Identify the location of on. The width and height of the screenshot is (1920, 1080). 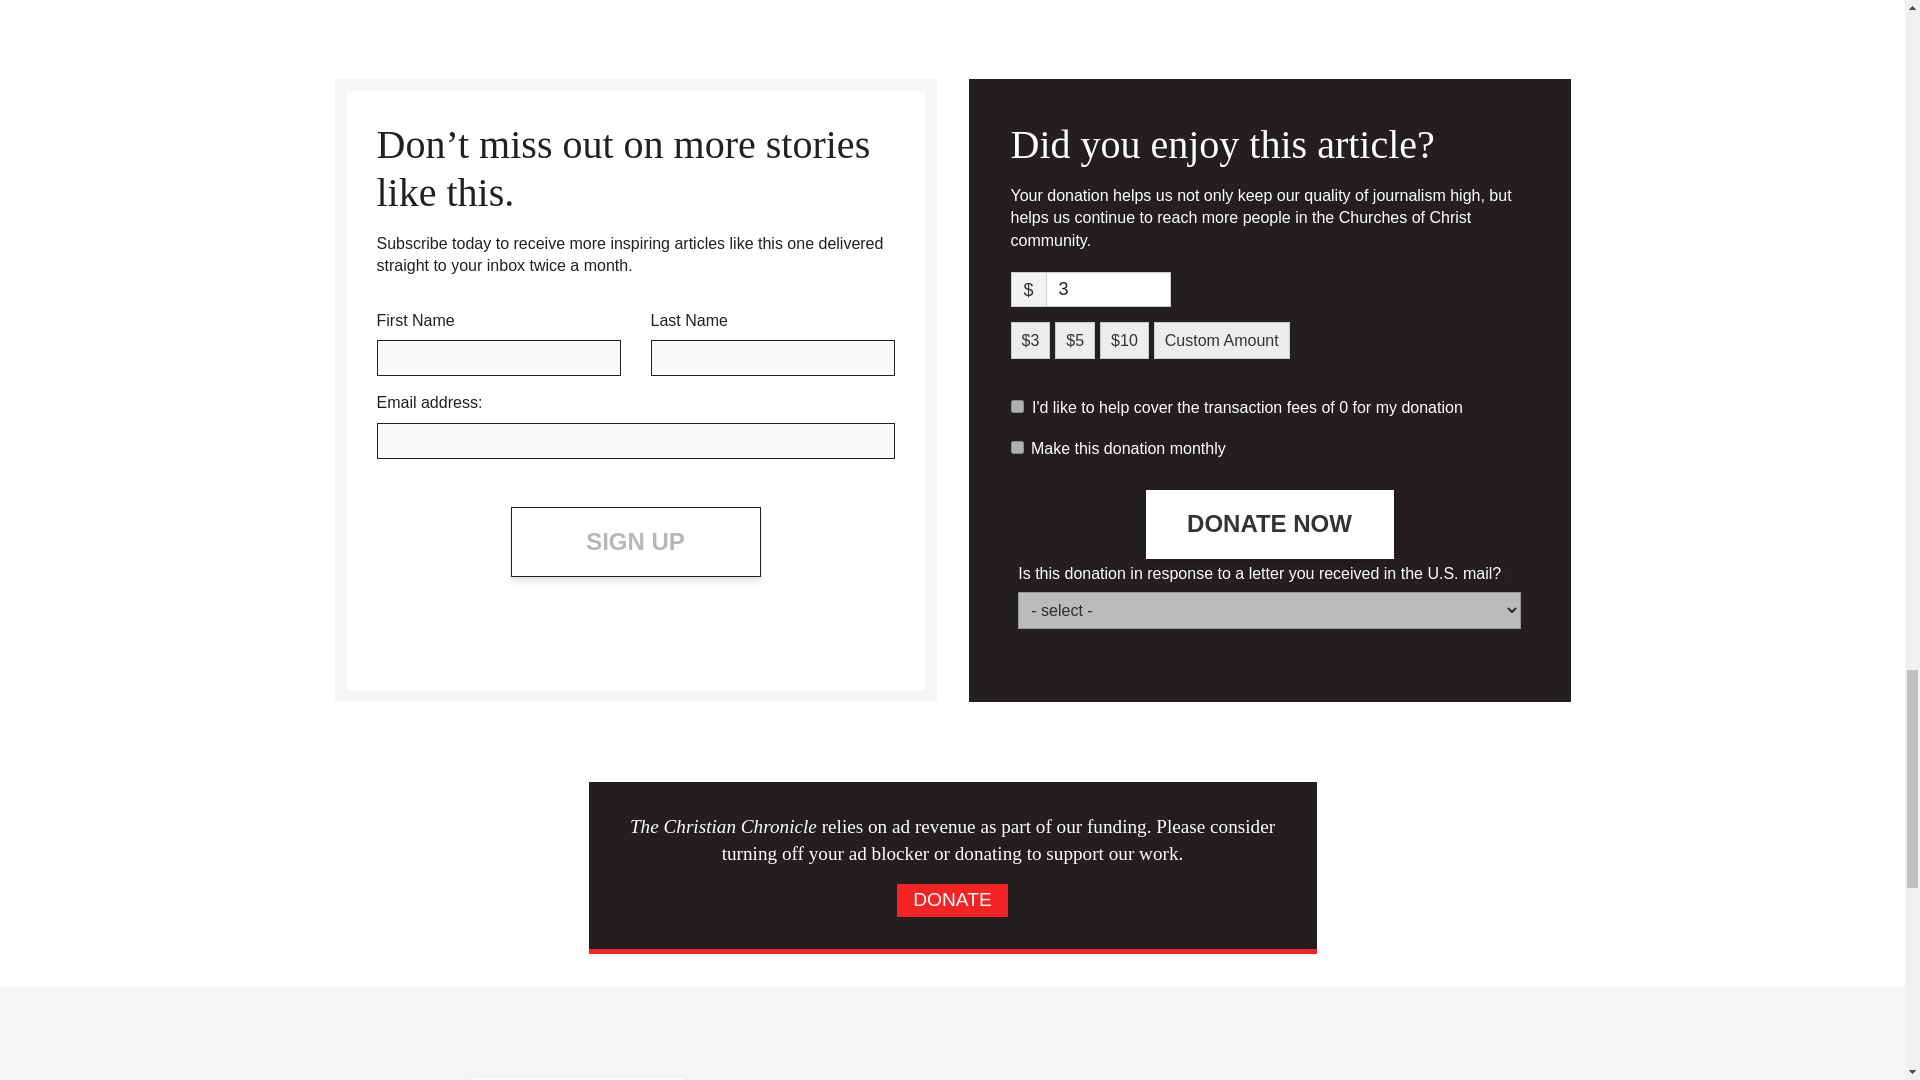
(1016, 446).